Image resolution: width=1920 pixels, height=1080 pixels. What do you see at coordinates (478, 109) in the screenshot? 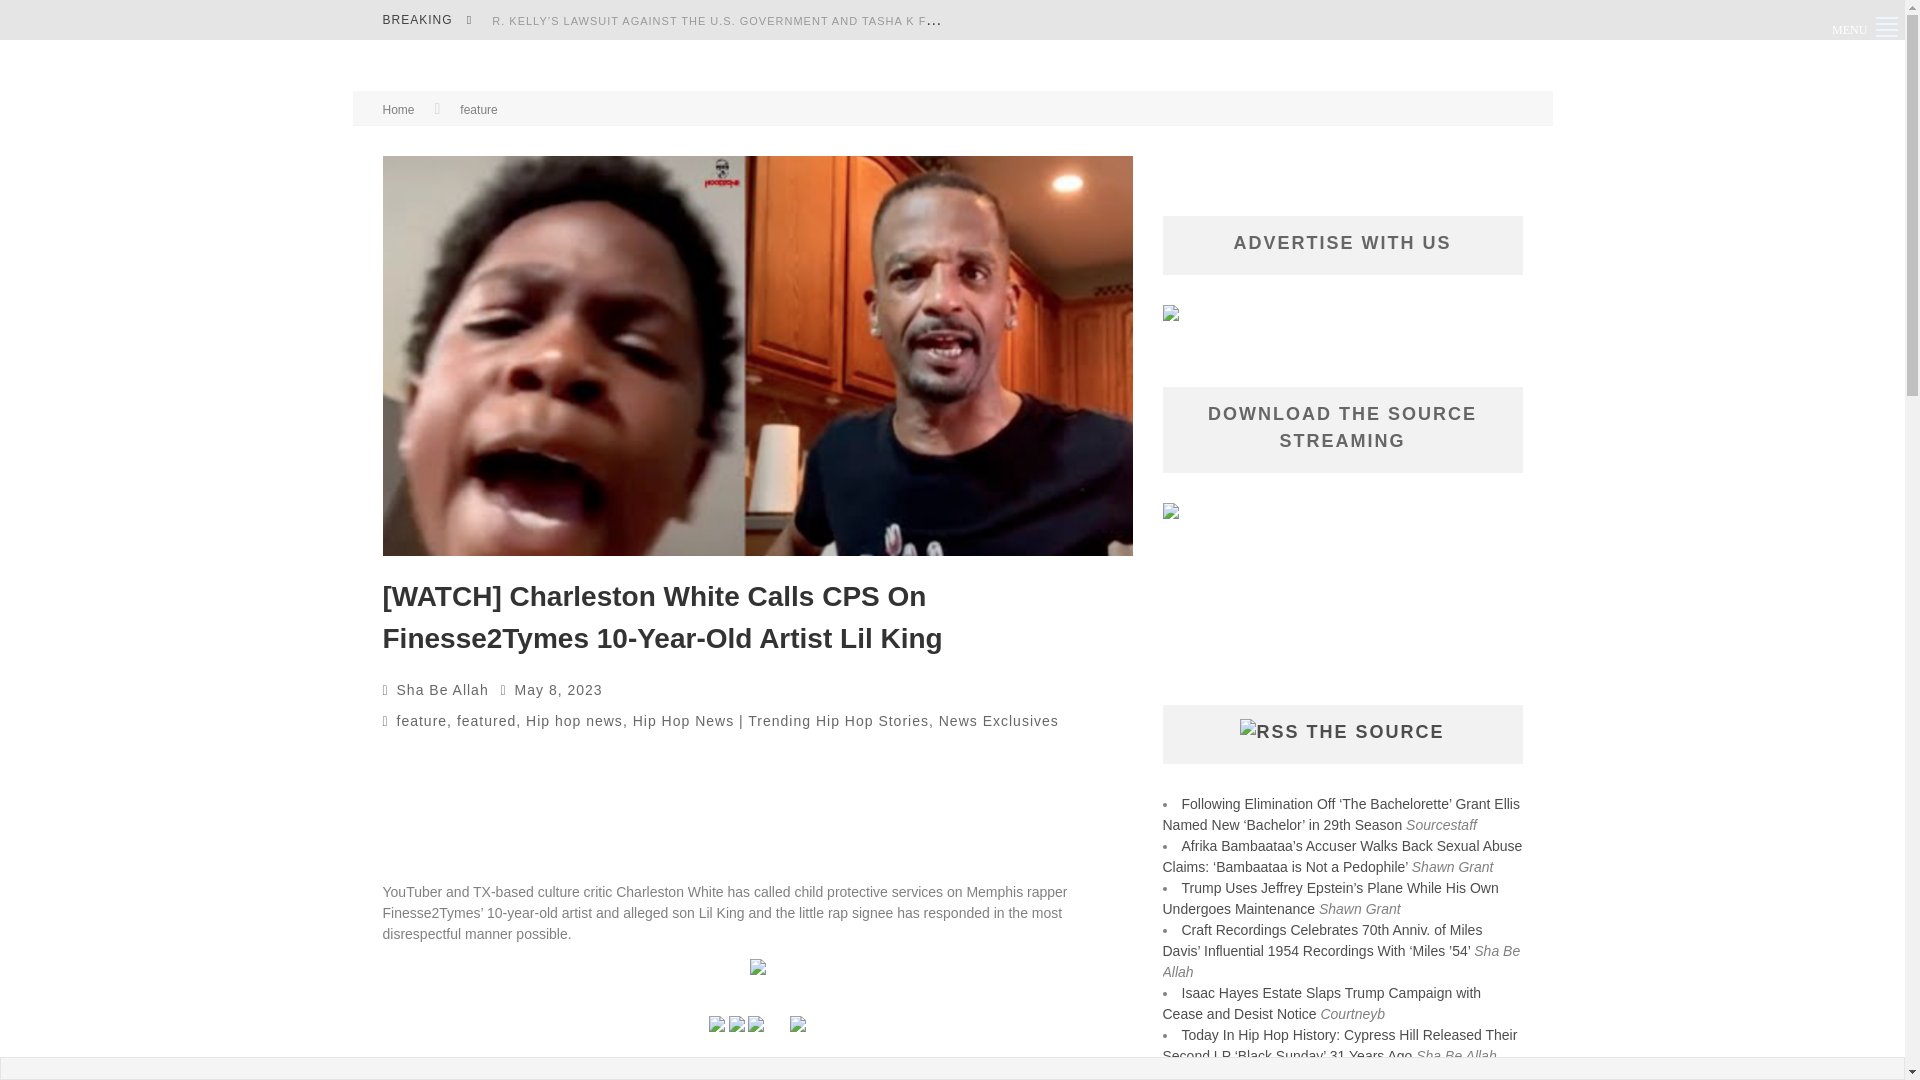
I see `feature` at bounding box center [478, 109].